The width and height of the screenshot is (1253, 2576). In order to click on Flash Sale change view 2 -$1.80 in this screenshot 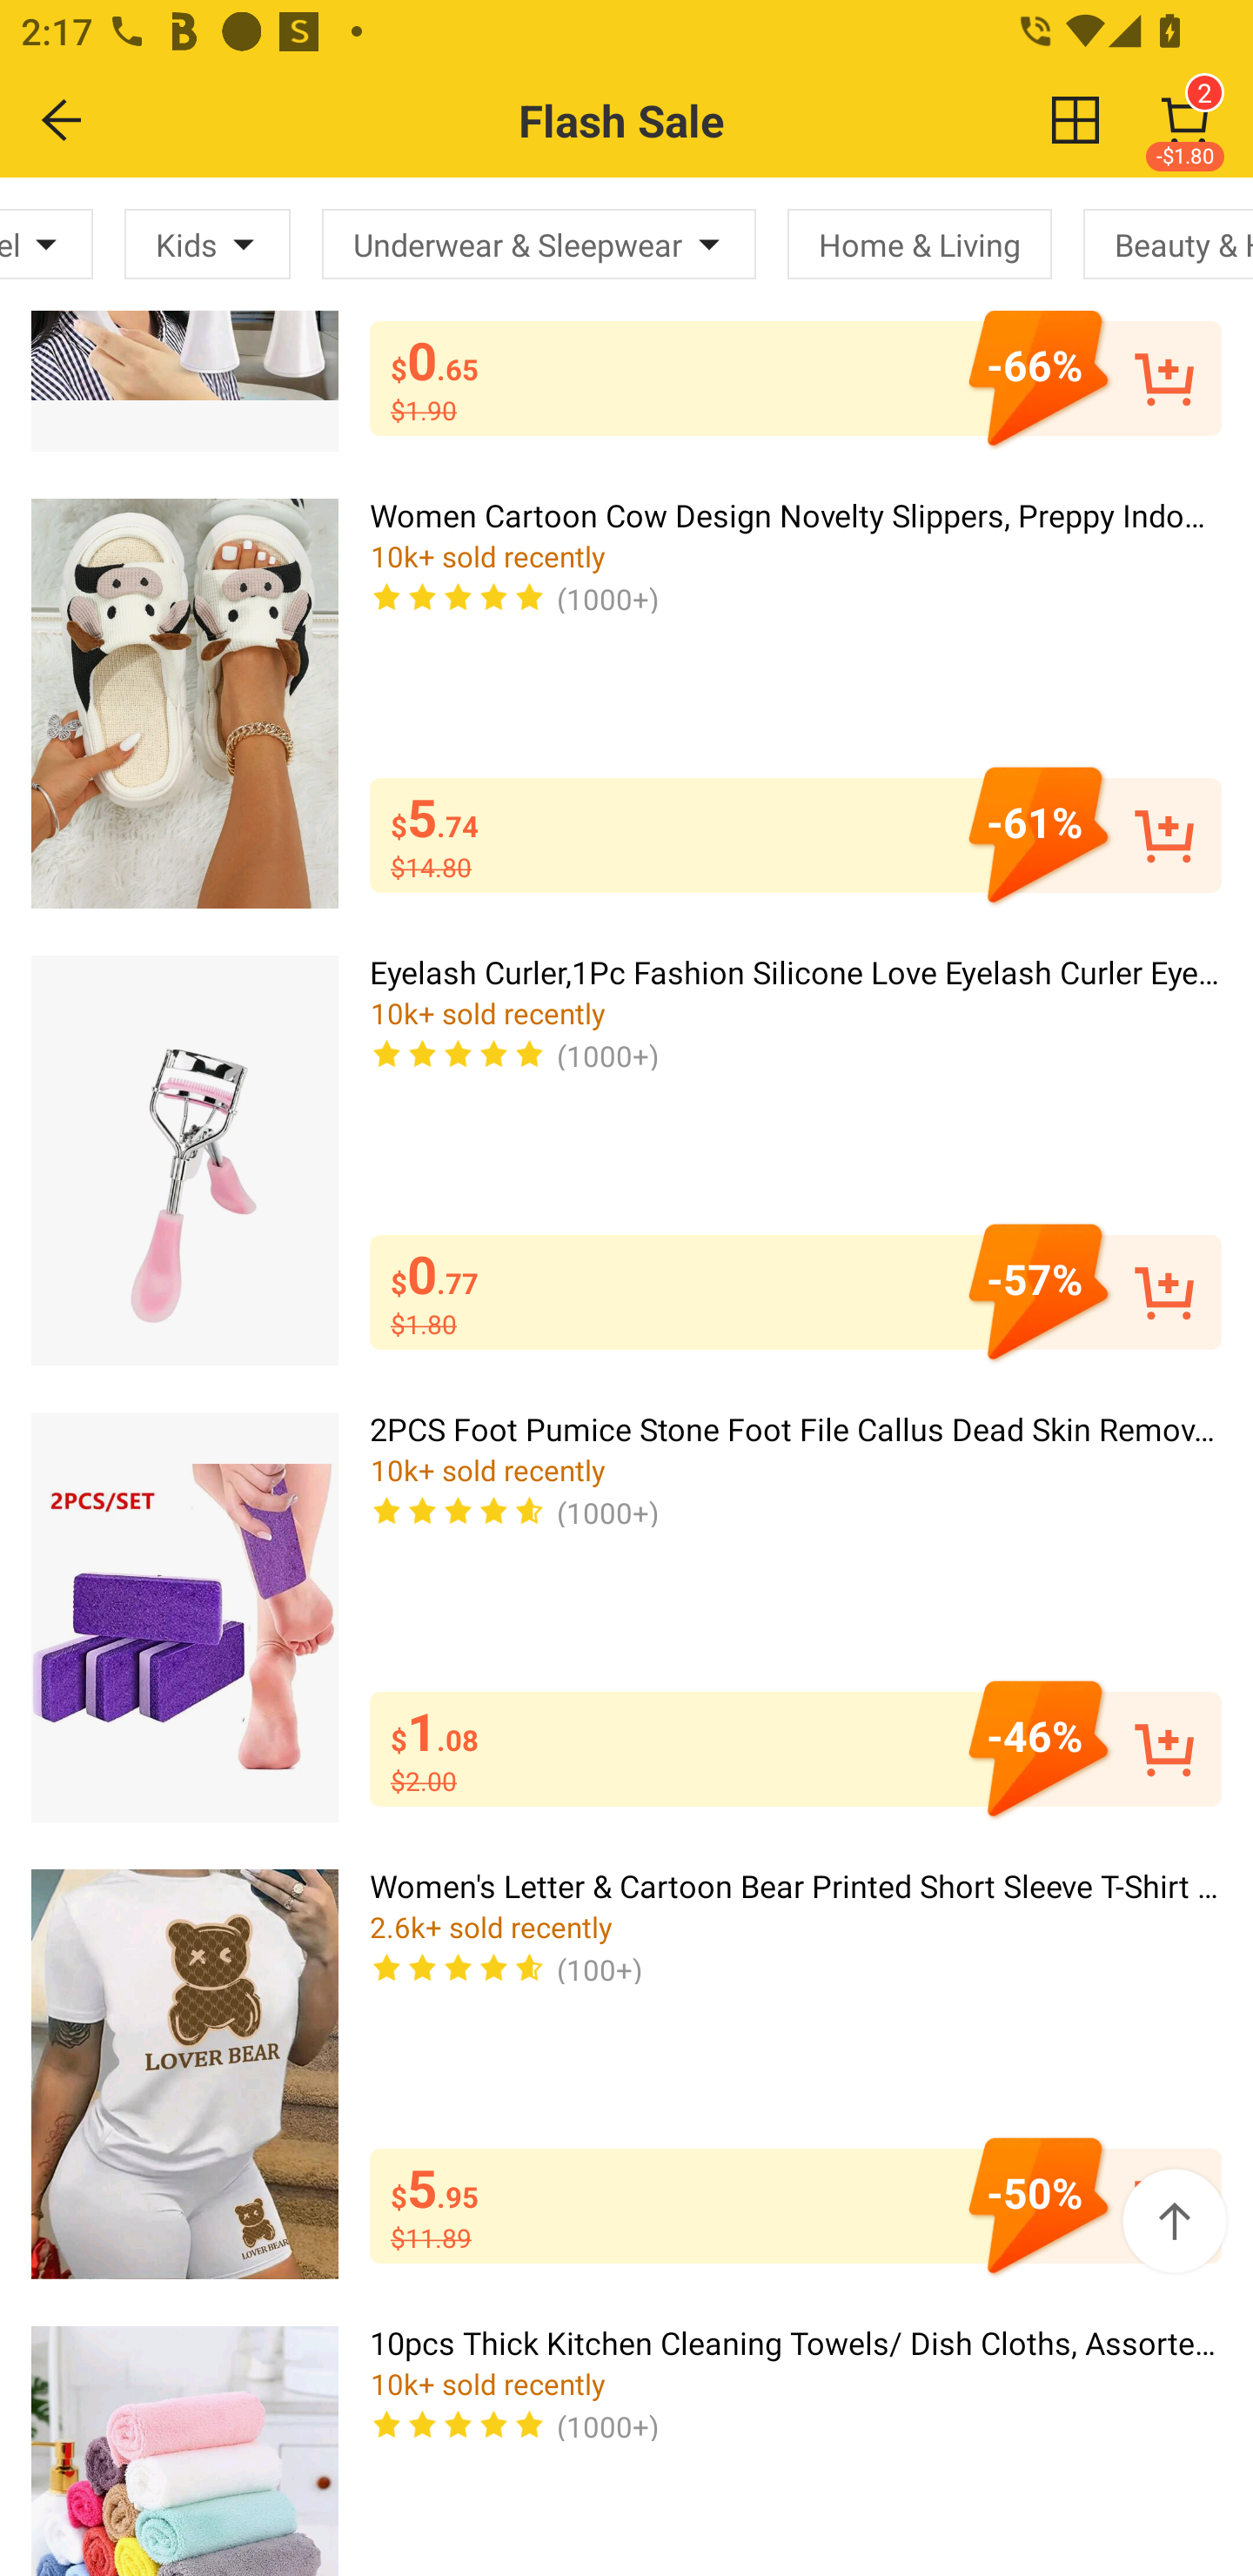, I will do `click(689, 120)`.